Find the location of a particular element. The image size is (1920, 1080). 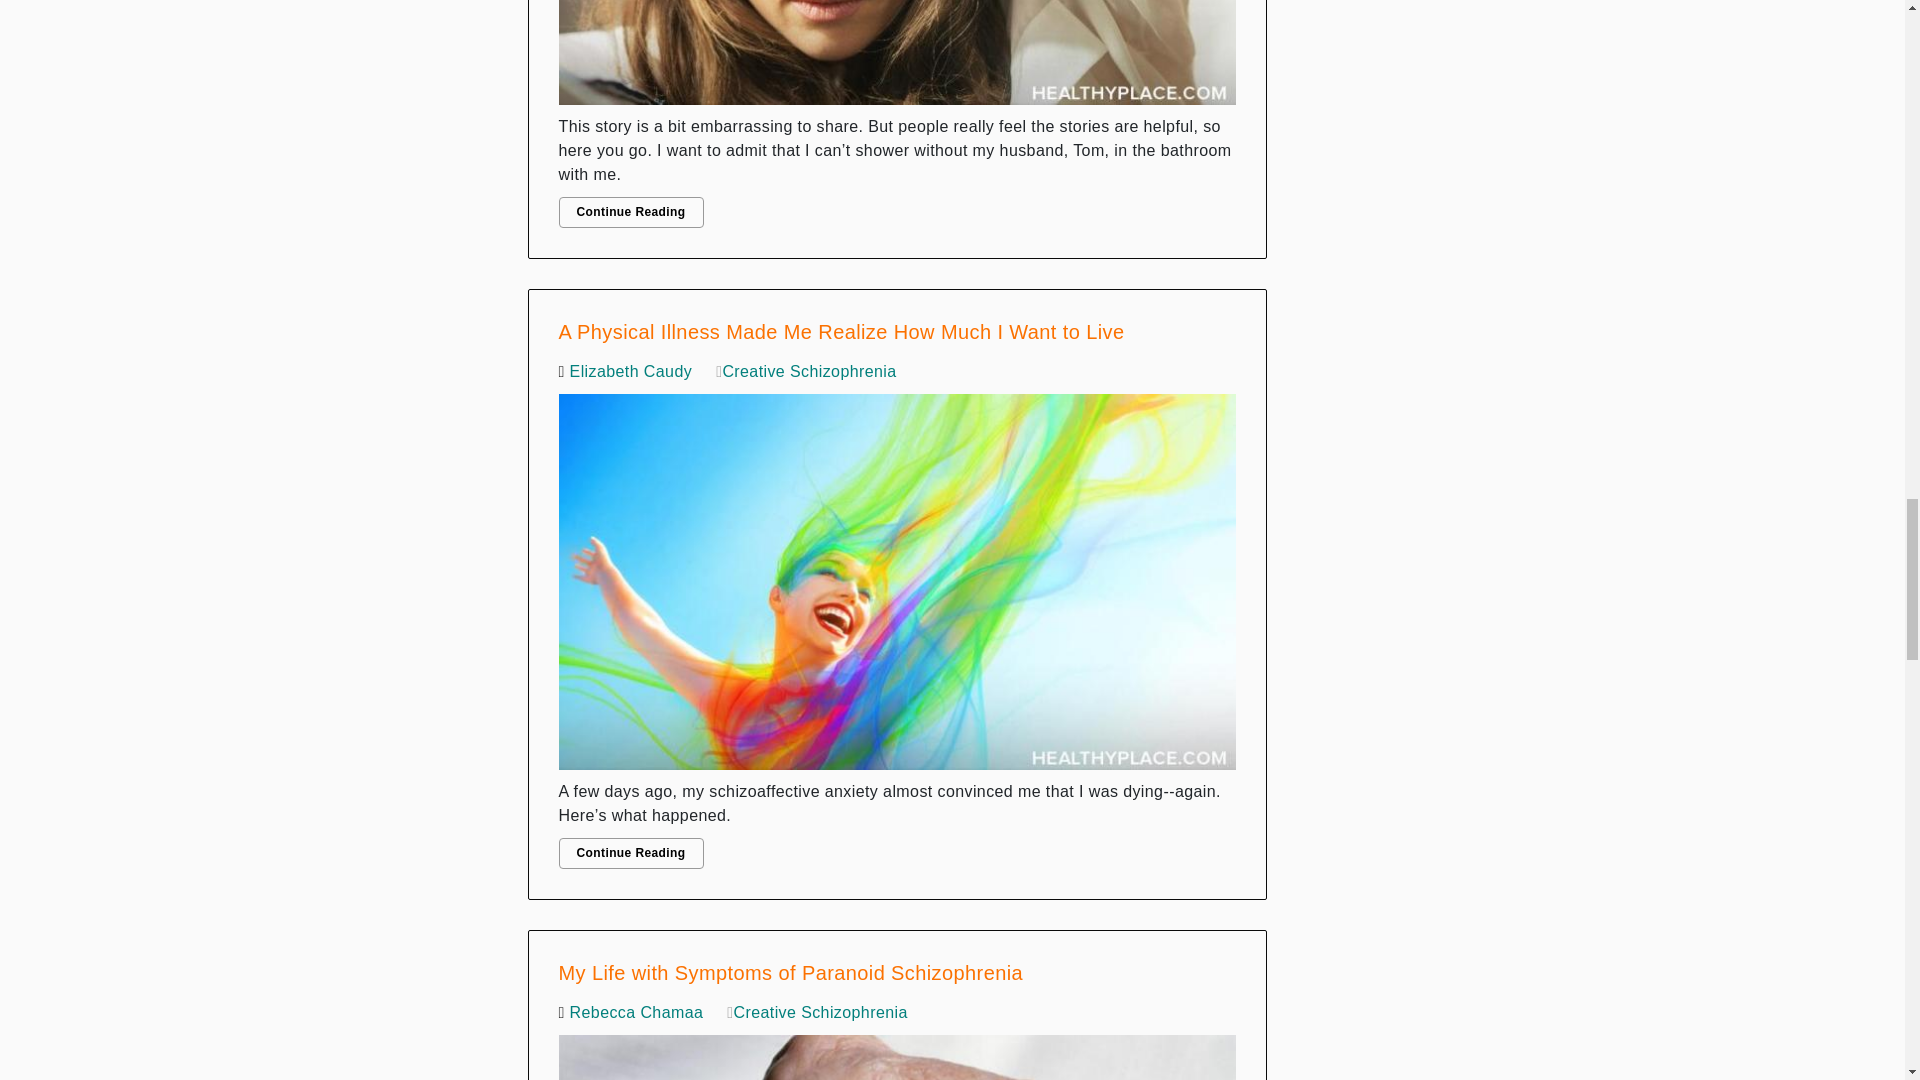

My Life with Symptoms of Paranoid Schizophrenia is located at coordinates (897, 1052).